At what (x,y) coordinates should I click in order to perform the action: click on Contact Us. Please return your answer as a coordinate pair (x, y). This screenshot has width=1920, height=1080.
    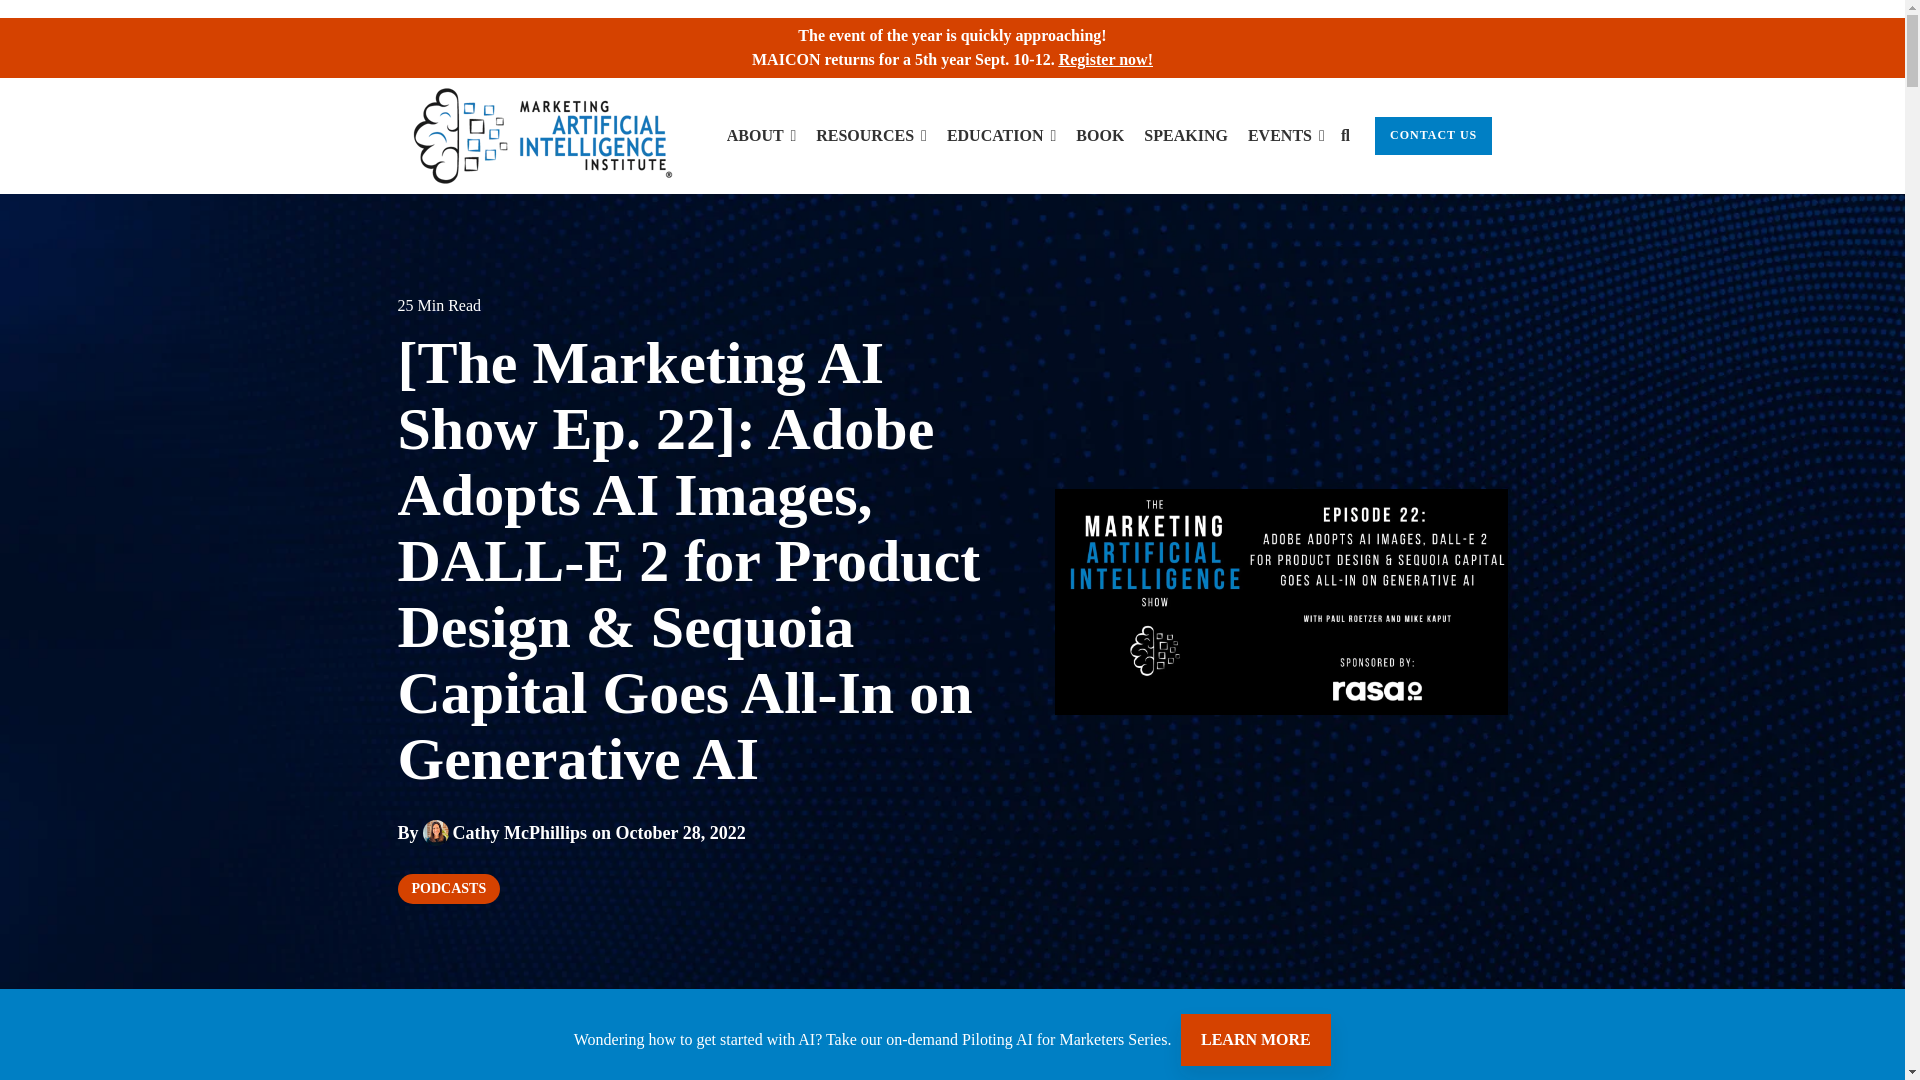
    Looking at the image, I should click on (1432, 136).